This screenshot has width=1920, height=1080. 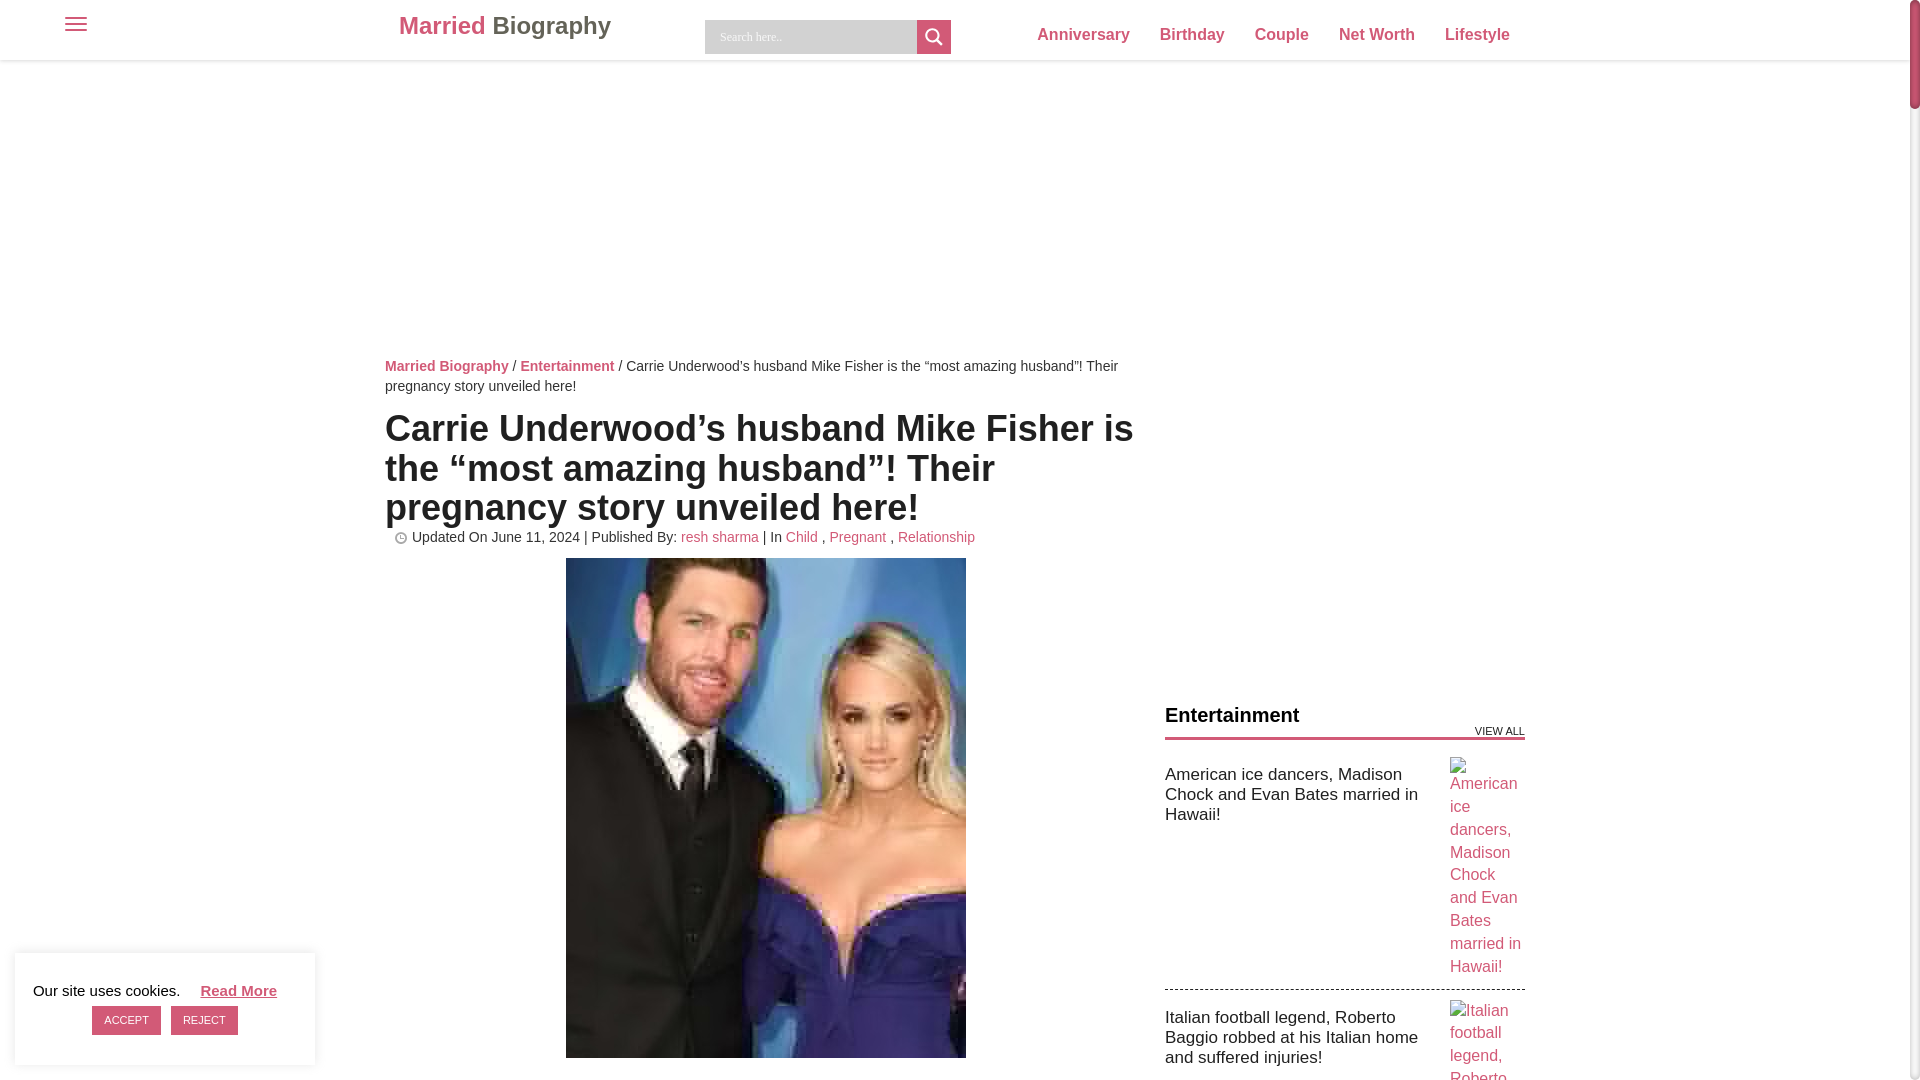 I want to click on Couple, so click(x=1282, y=34).